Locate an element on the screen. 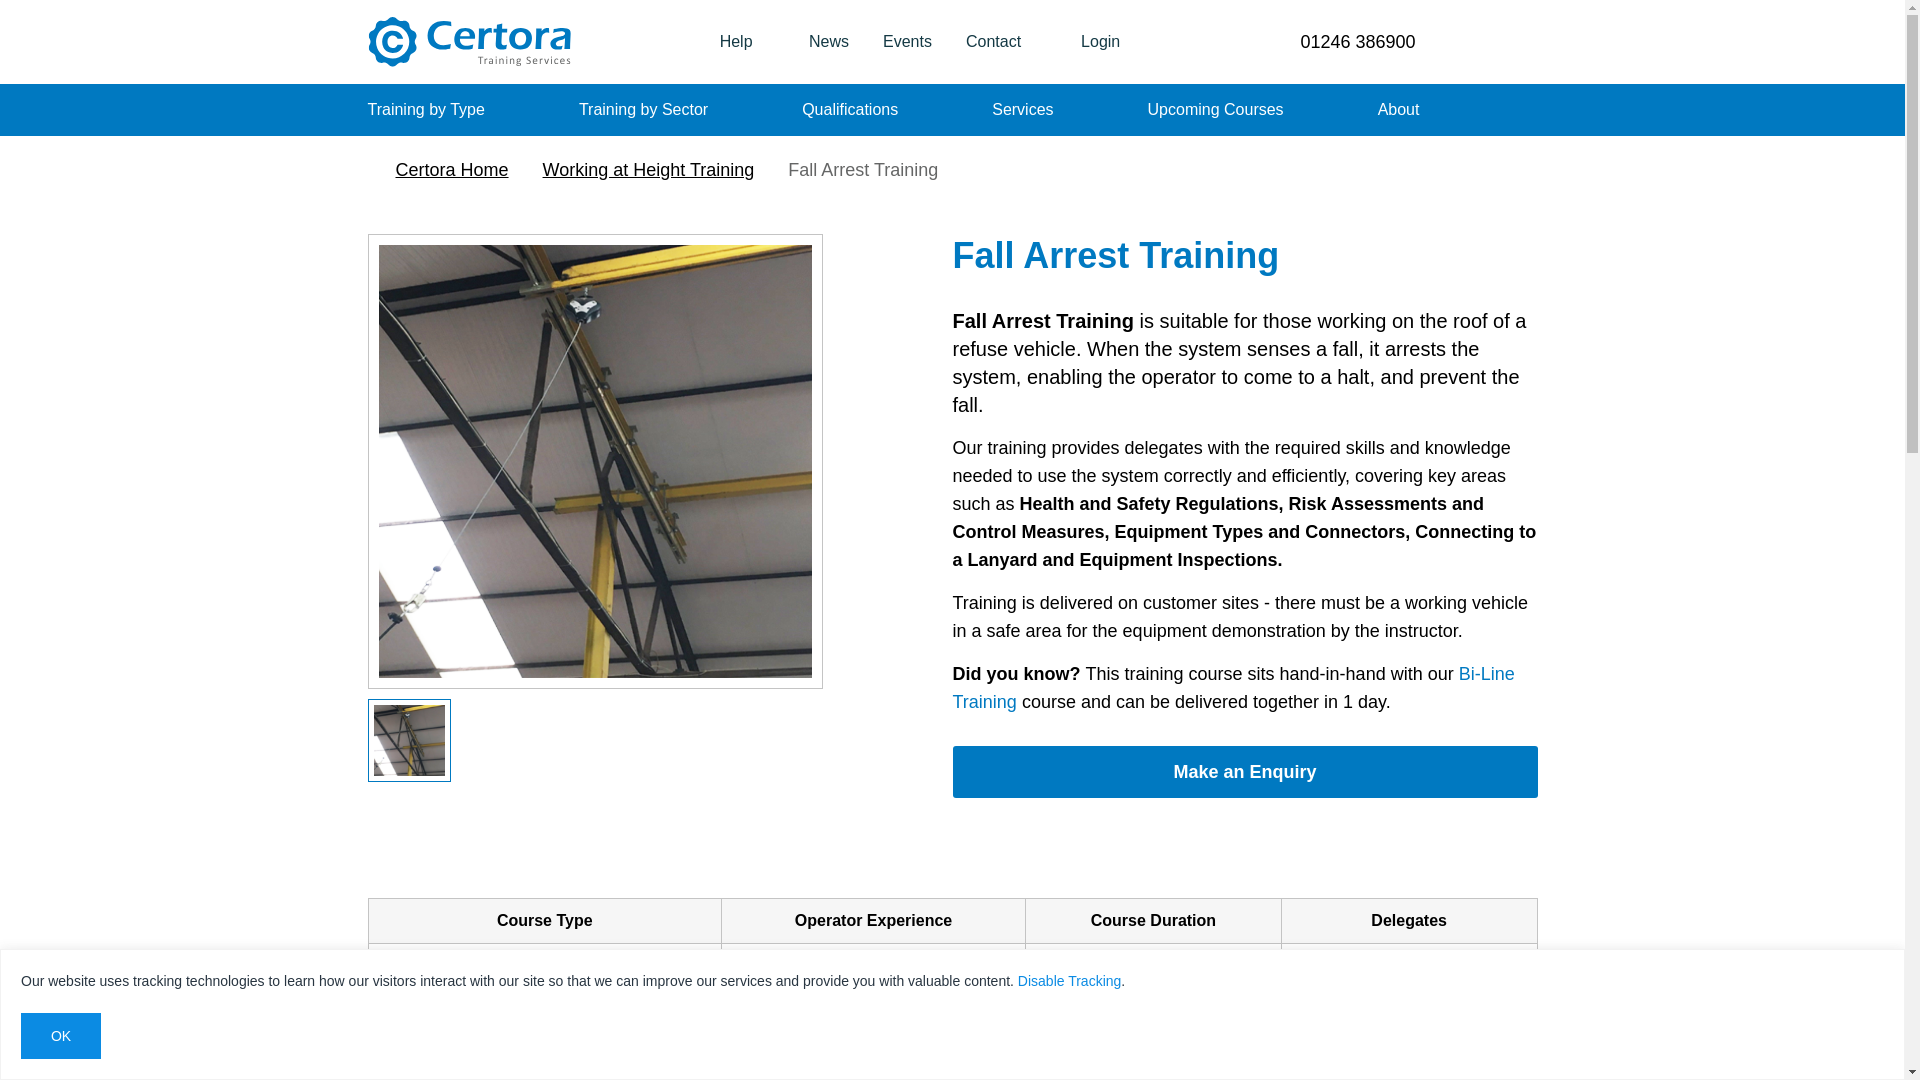 This screenshot has height=1080, width=1920. Facebook is located at coordinates (1492, 42).